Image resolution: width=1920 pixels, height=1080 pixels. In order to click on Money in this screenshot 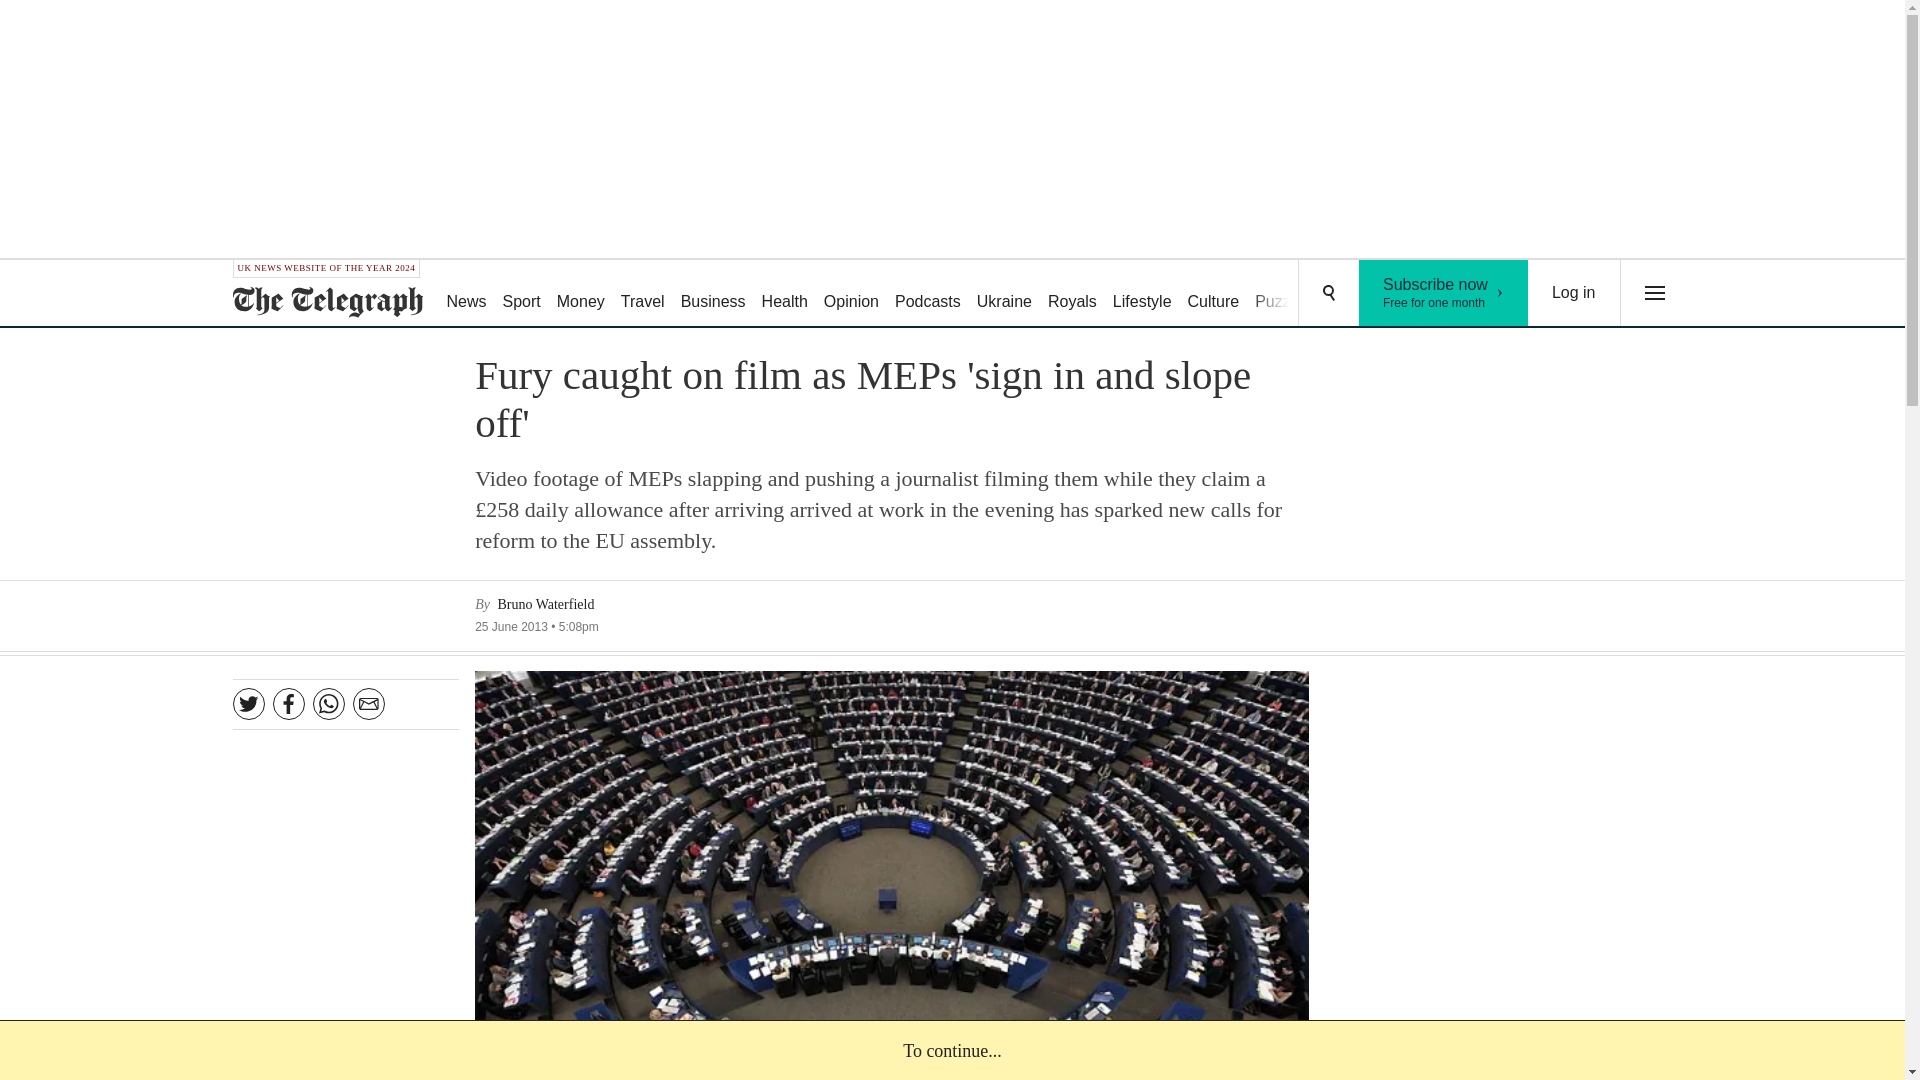, I will do `click(1444, 293)`.